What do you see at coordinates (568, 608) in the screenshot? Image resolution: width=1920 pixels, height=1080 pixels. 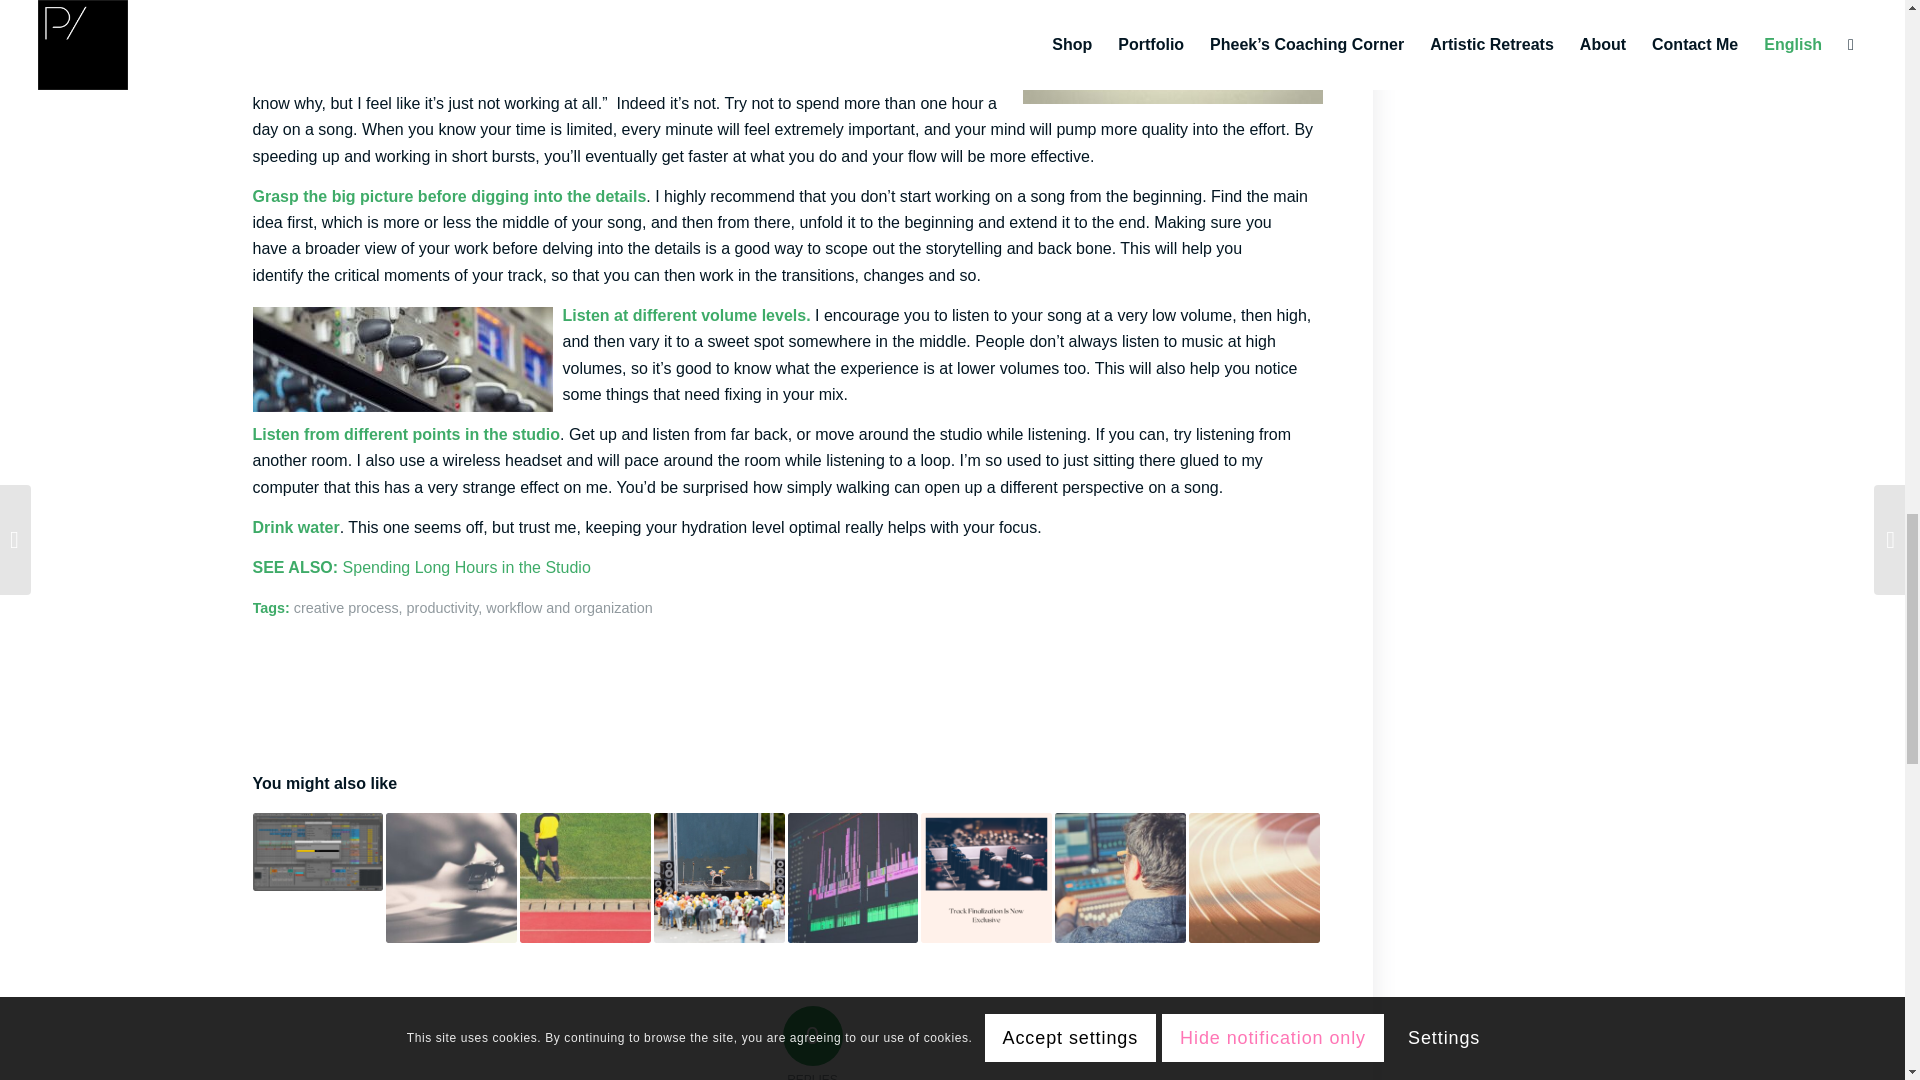 I see `workflow and organization` at bounding box center [568, 608].